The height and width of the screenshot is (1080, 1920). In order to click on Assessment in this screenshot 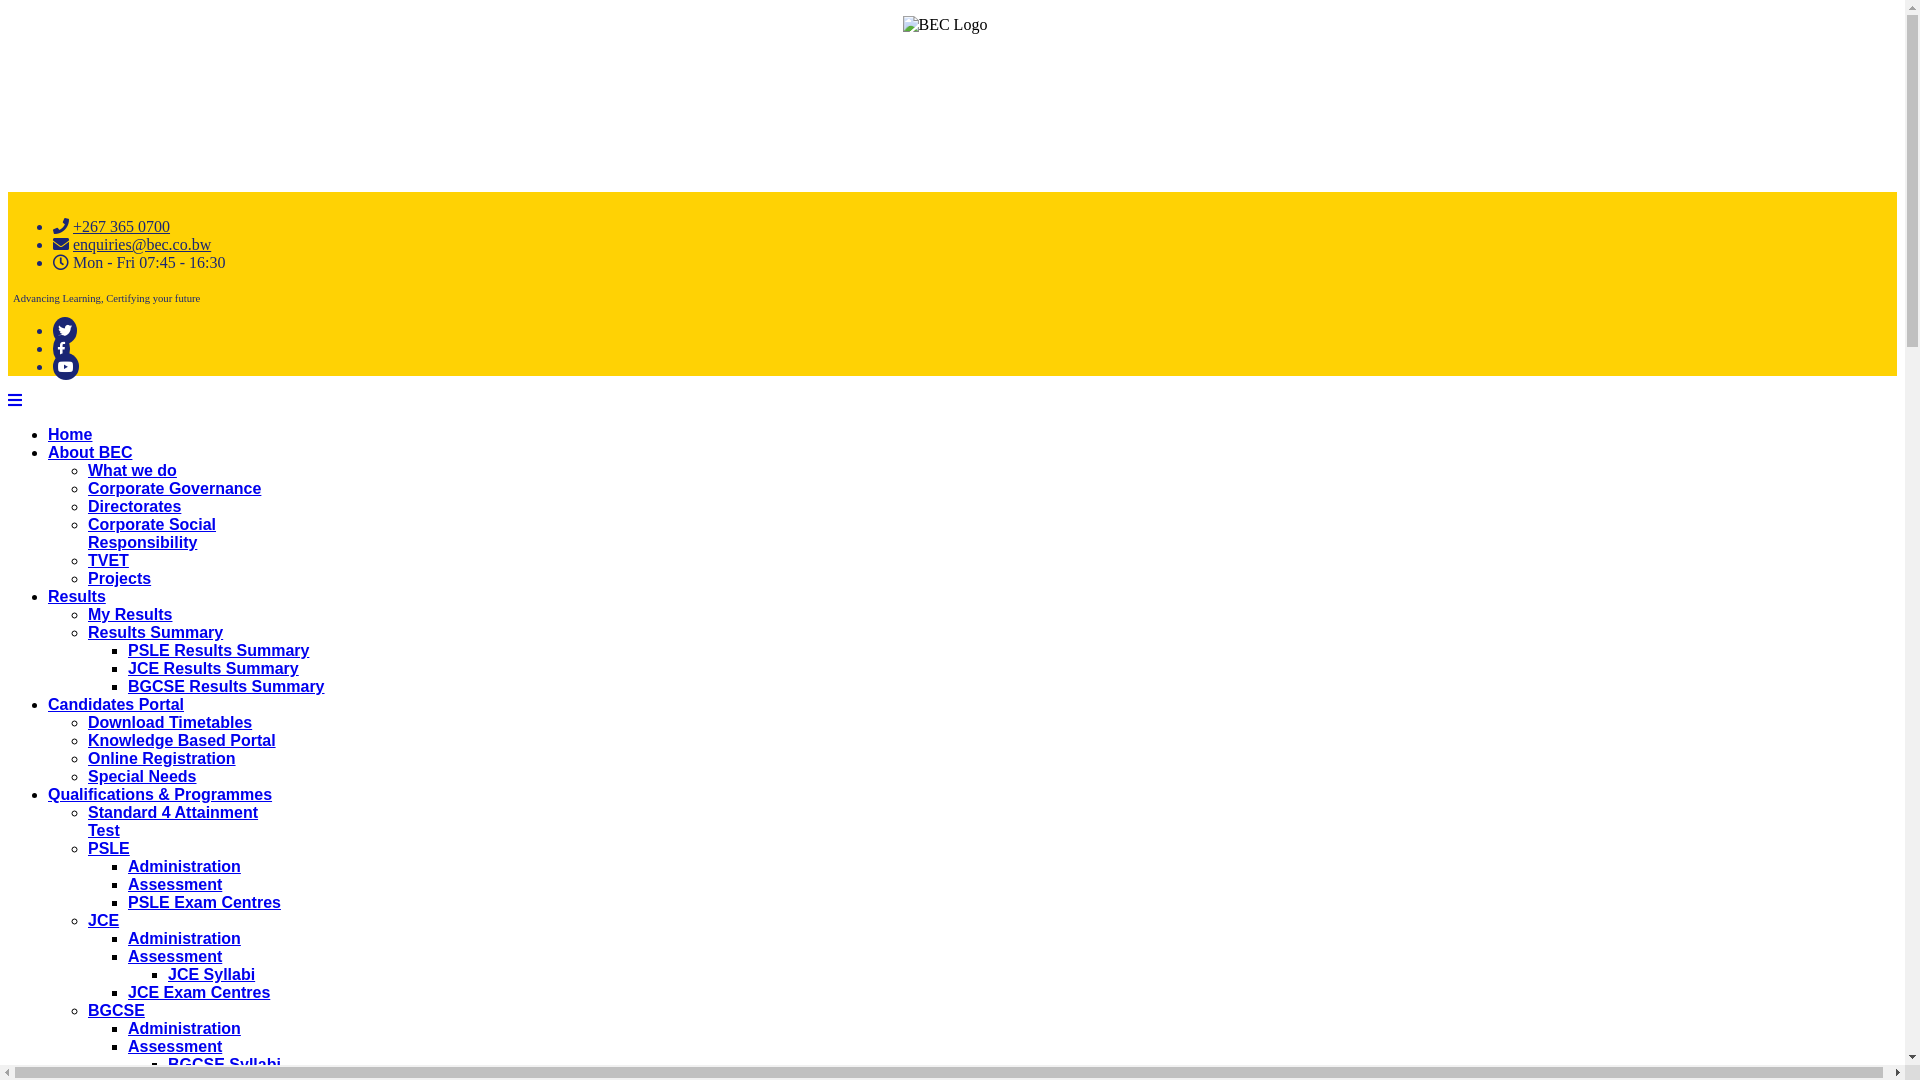, I will do `click(175, 884)`.